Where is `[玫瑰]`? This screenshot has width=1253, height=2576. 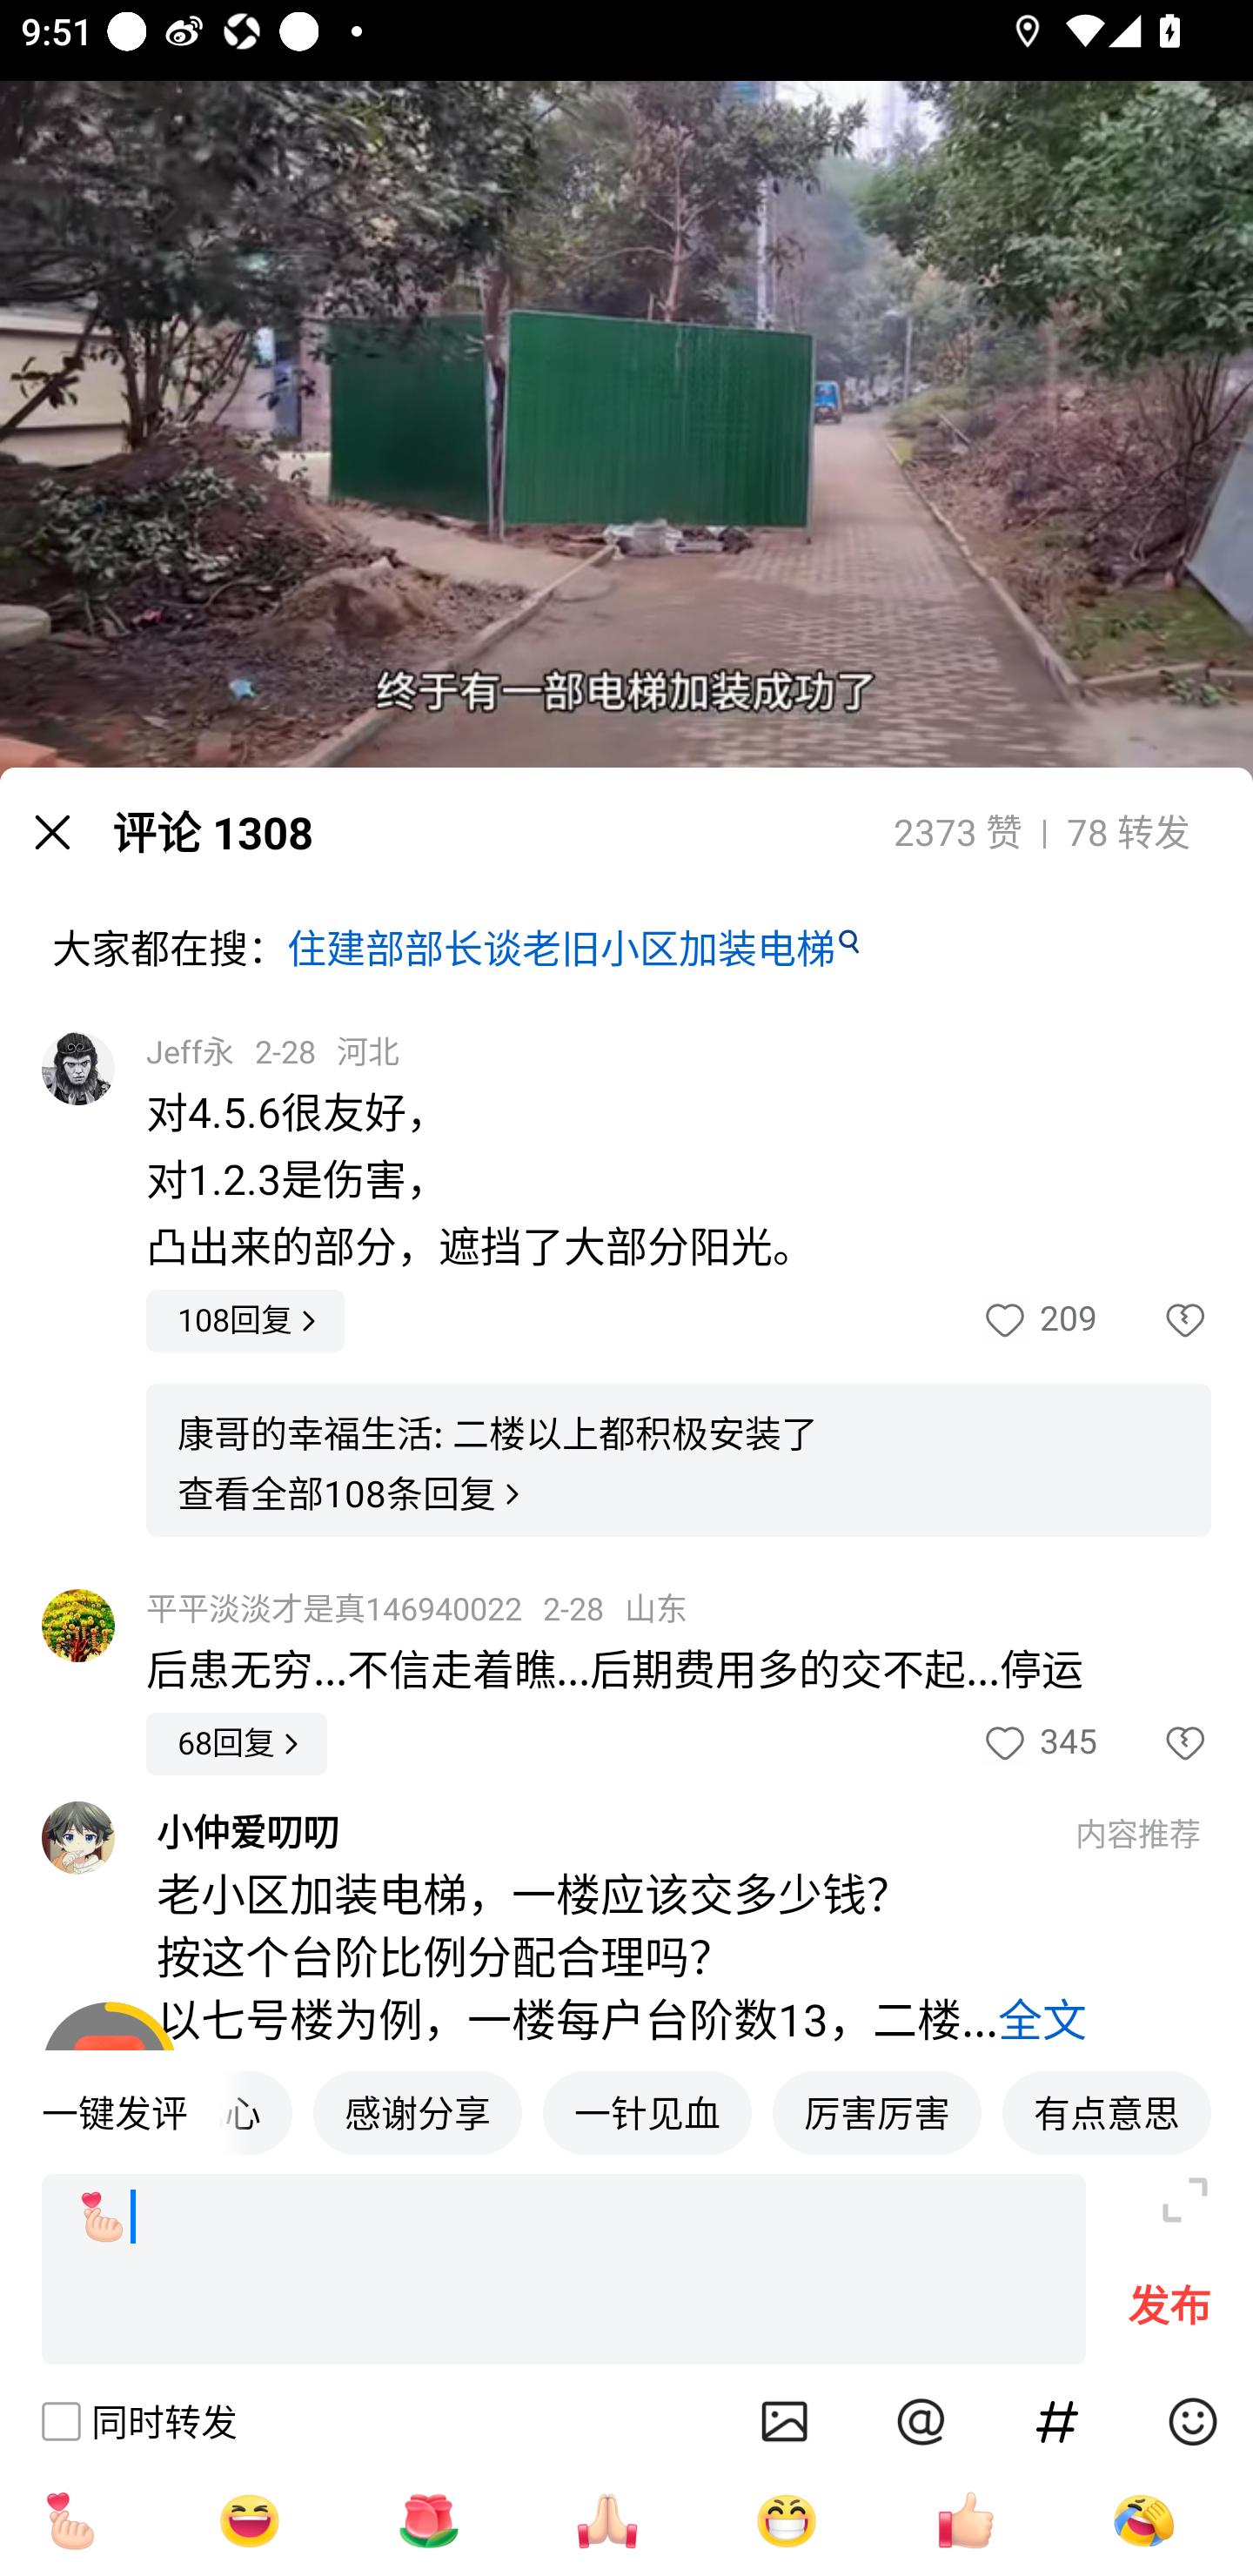 [玫瑰] is located at coordinates (428, 2520).